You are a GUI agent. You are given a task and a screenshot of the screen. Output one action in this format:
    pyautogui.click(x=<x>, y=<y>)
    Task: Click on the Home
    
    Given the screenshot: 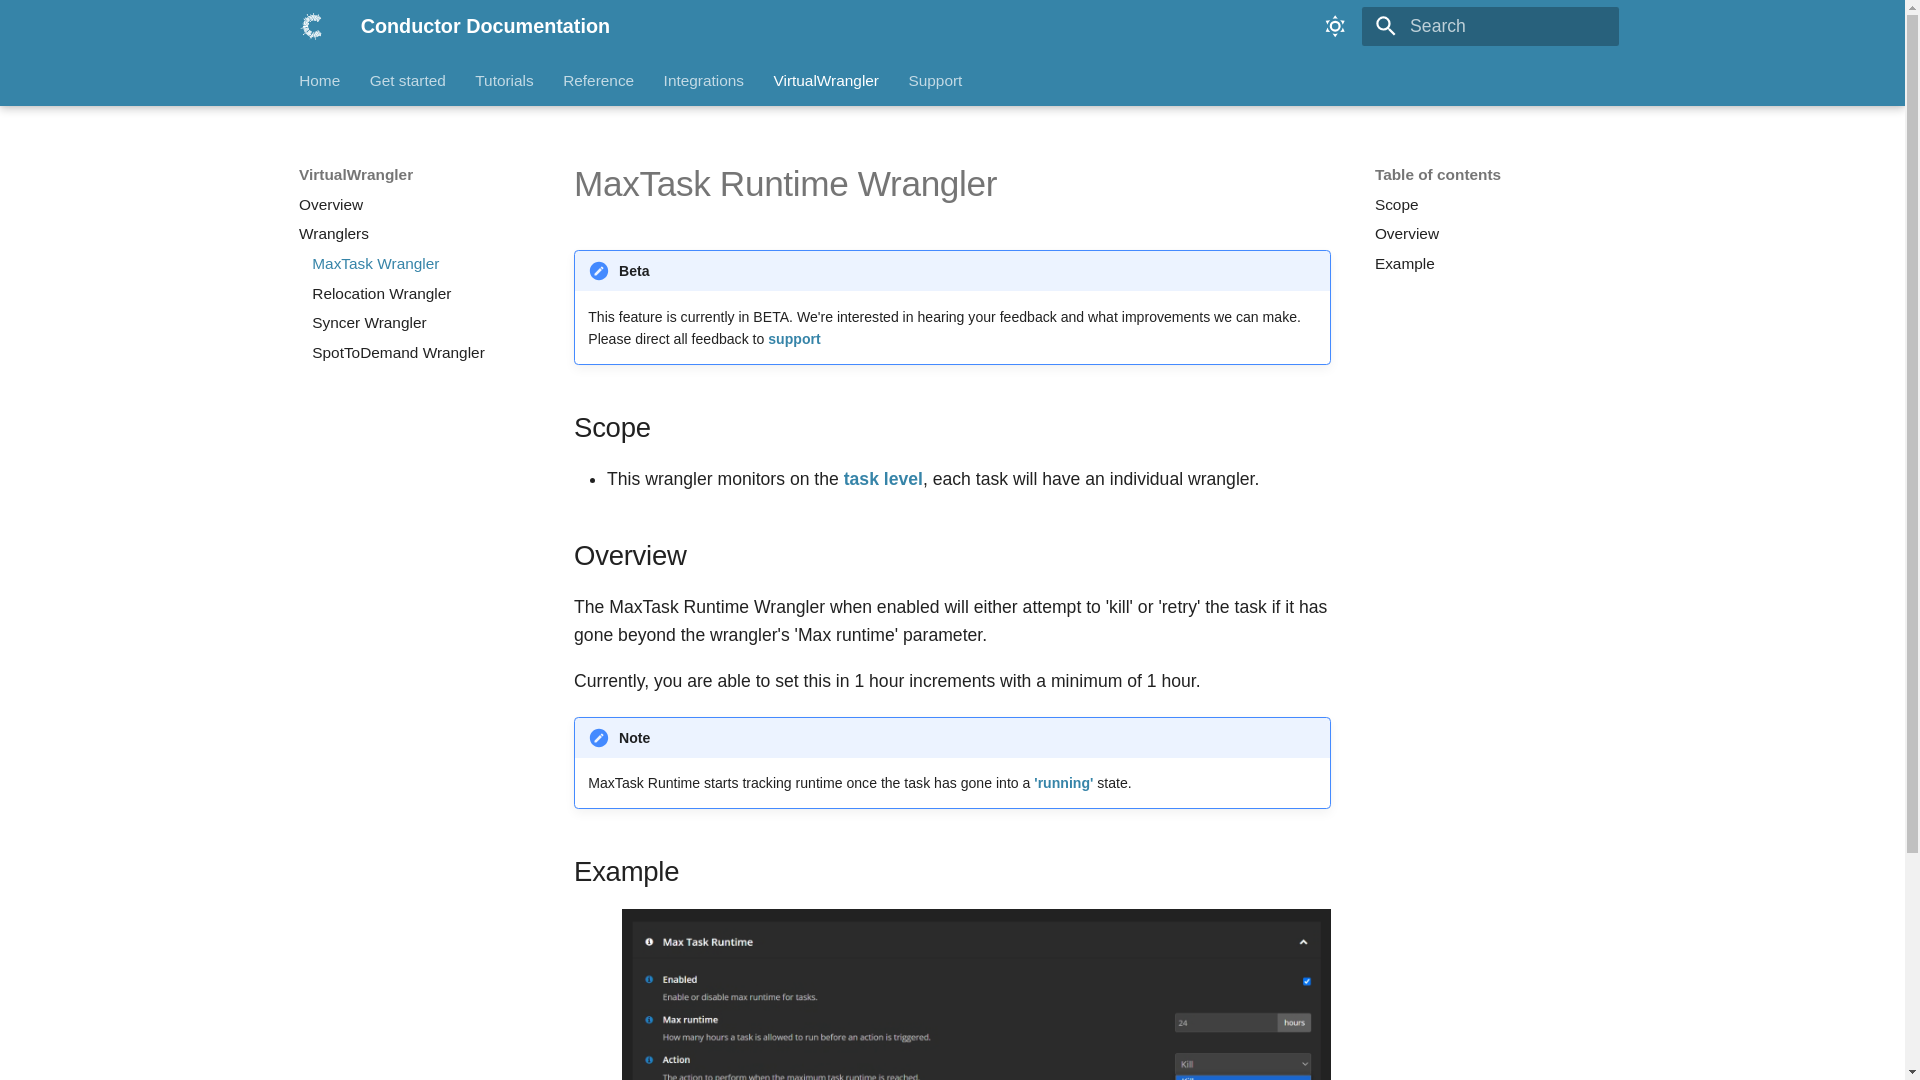 What is the action you would take?
    pyautogui.click(x=319, y=80)
    